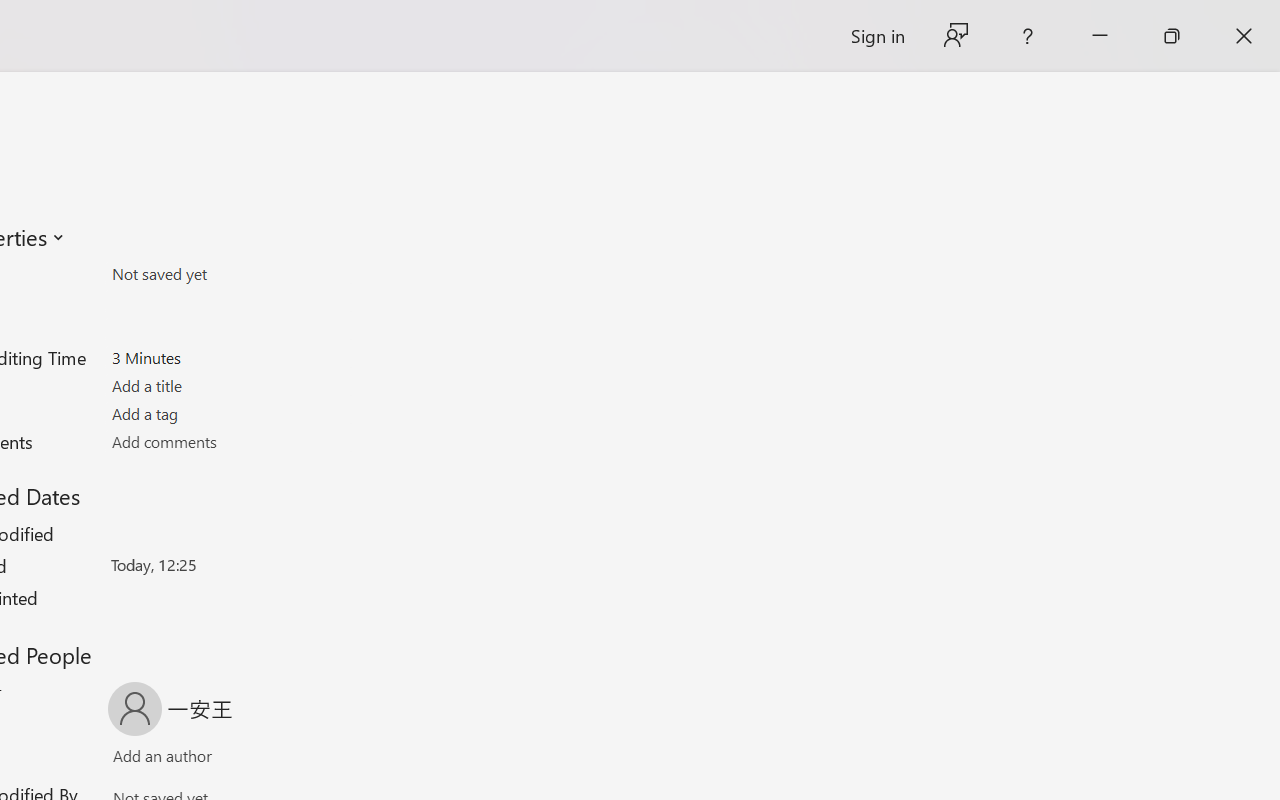 The width and height of the screenshot is (1280, 800). Describe the element at coordinates (228, 301) in the screenshot. I see `Pages` at that location.